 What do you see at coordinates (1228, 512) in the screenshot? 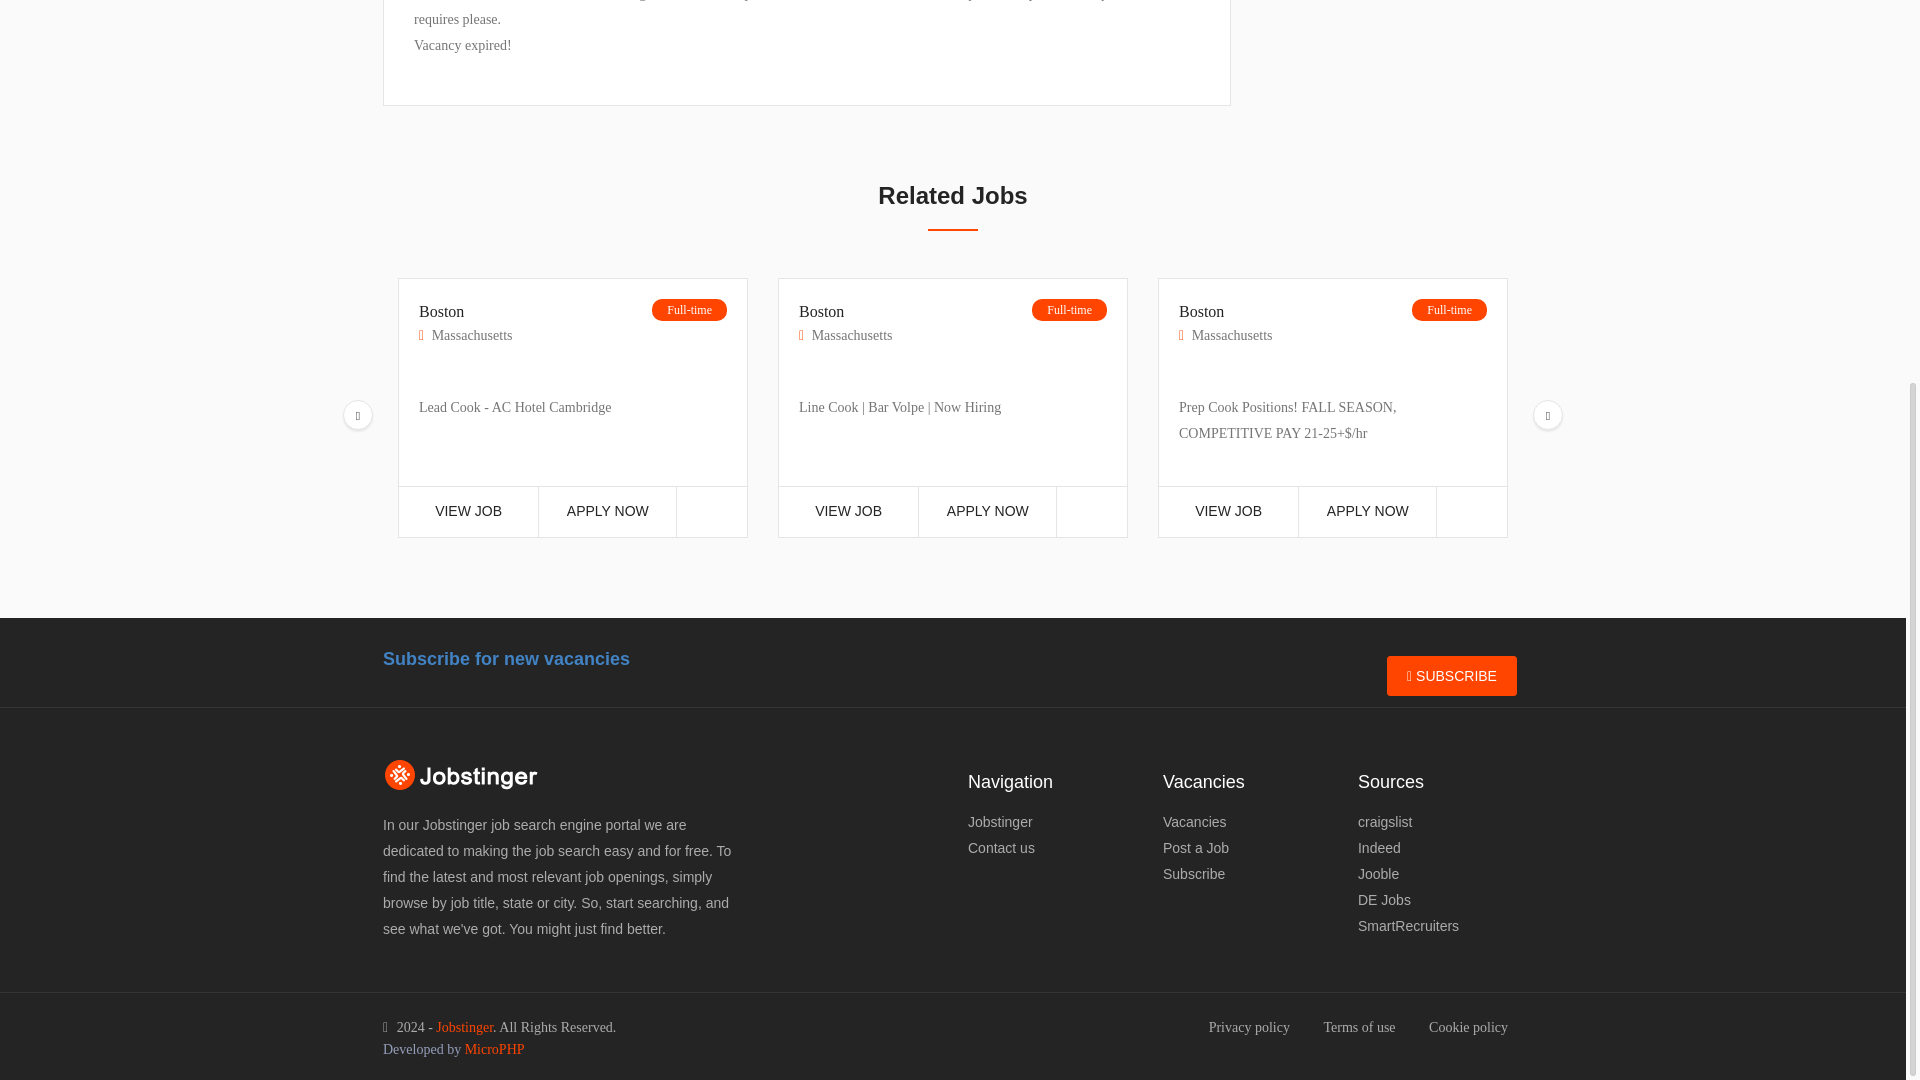
I see `VIEW JOB` at bounding box center [1228, 512].